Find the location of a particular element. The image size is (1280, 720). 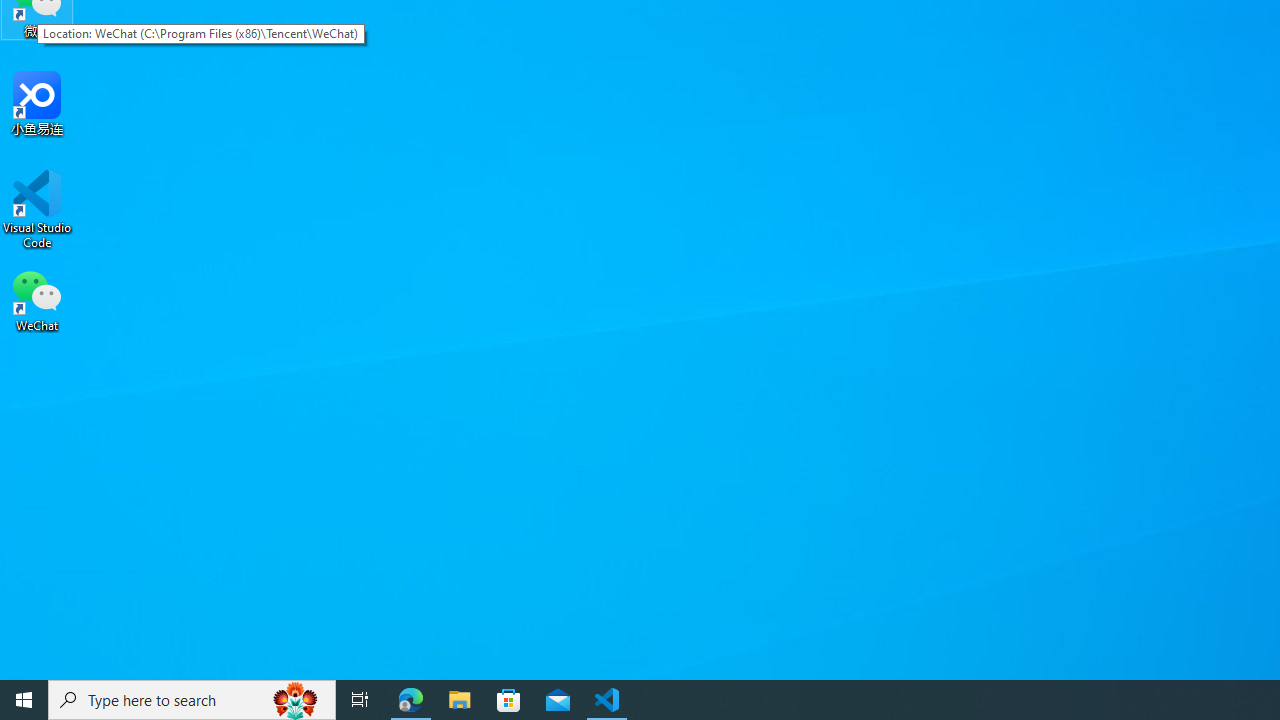

Type here to search is located at coordinates (192, 700).